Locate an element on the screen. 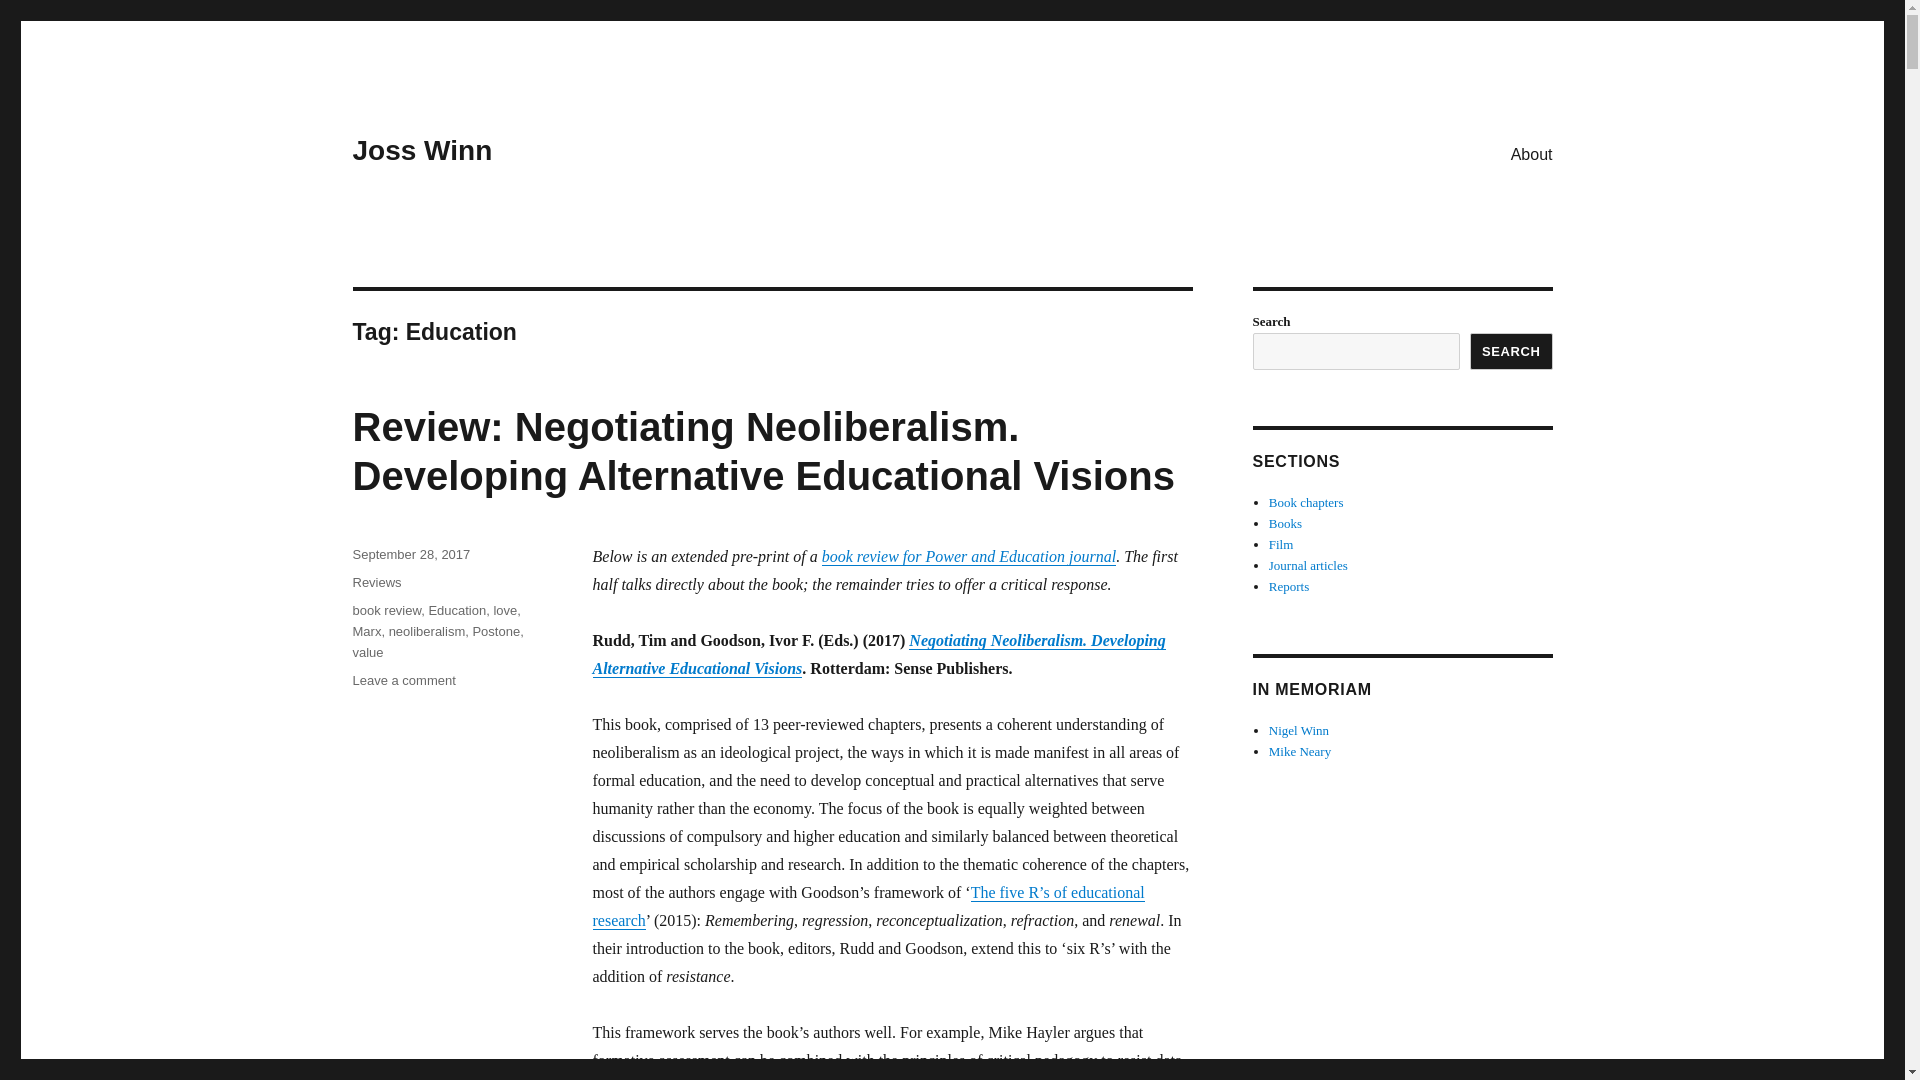 The image size is (1920, 1080). About is located at coordinates (1532, 153).